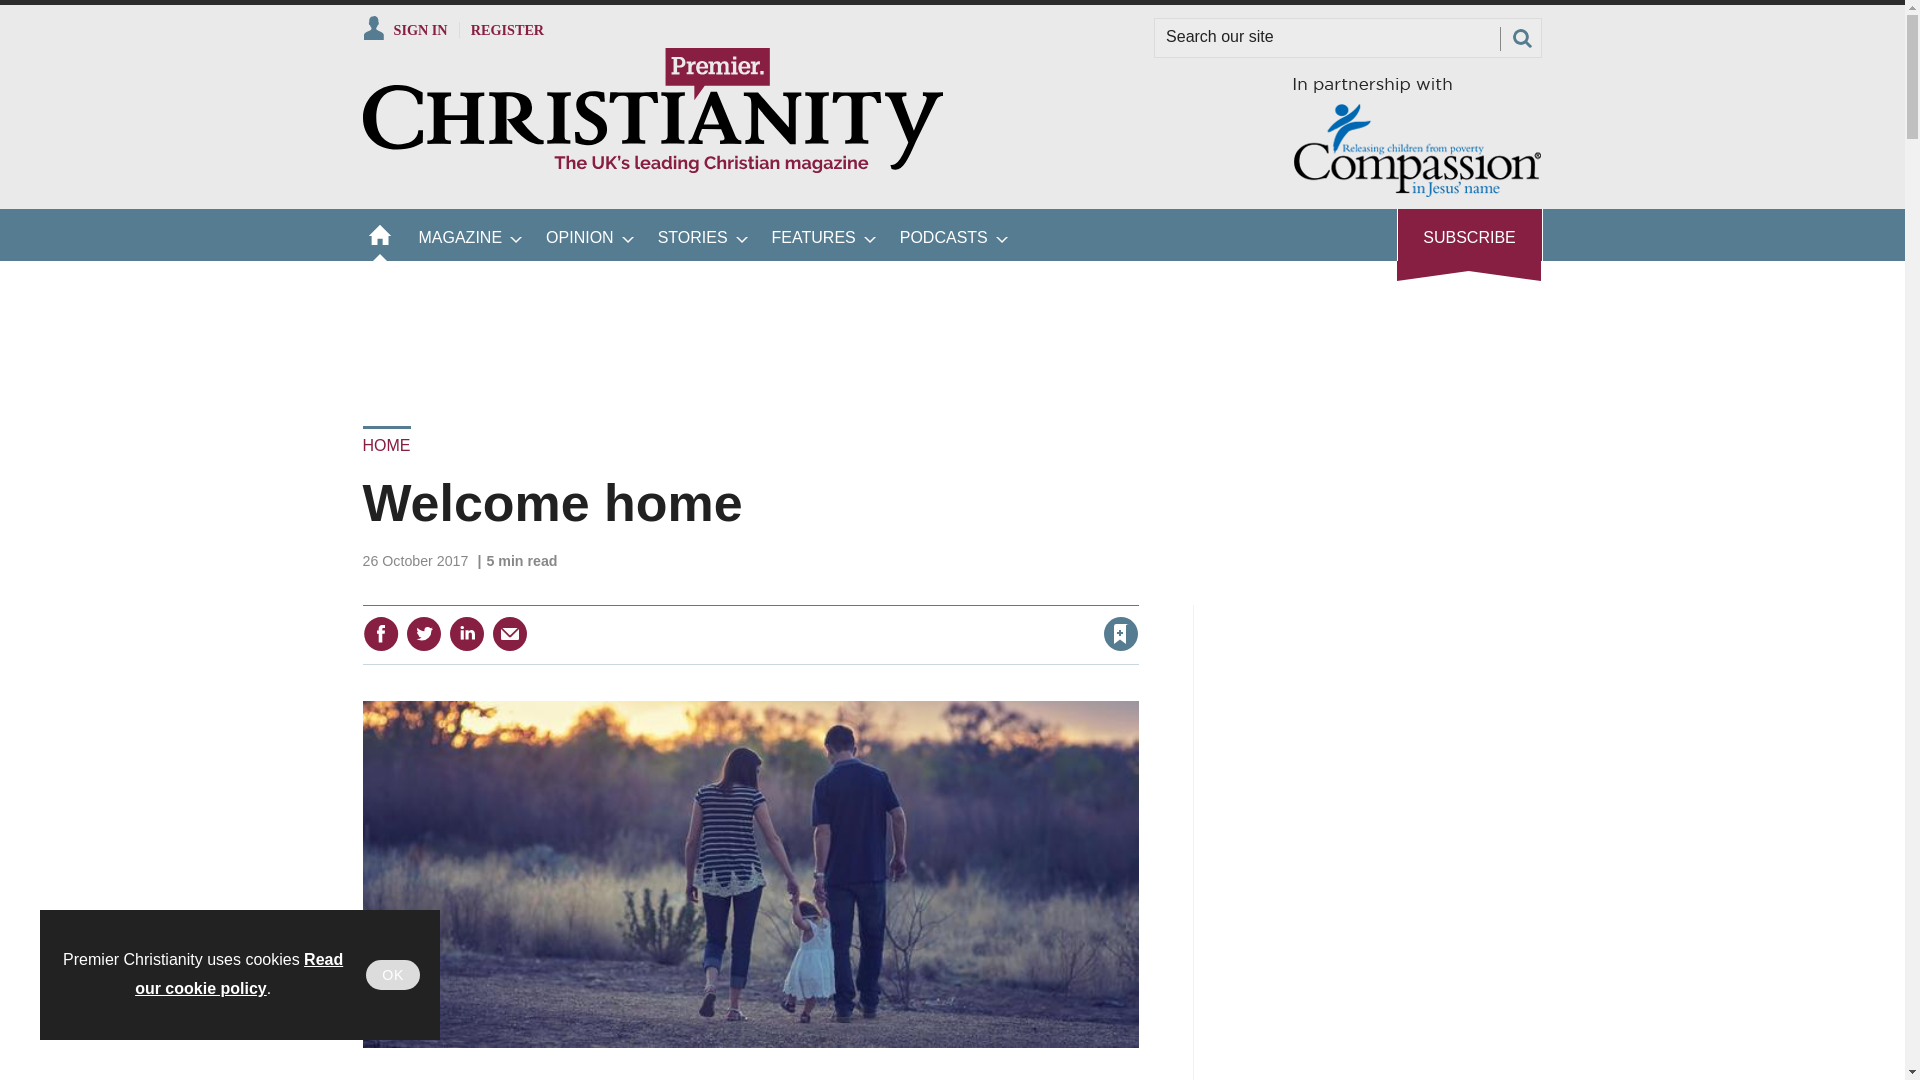 This screenshot has width=1920, height=1080. Describe the element at coordinates (393, 975) in the screenshot. I see `OK` at that location.